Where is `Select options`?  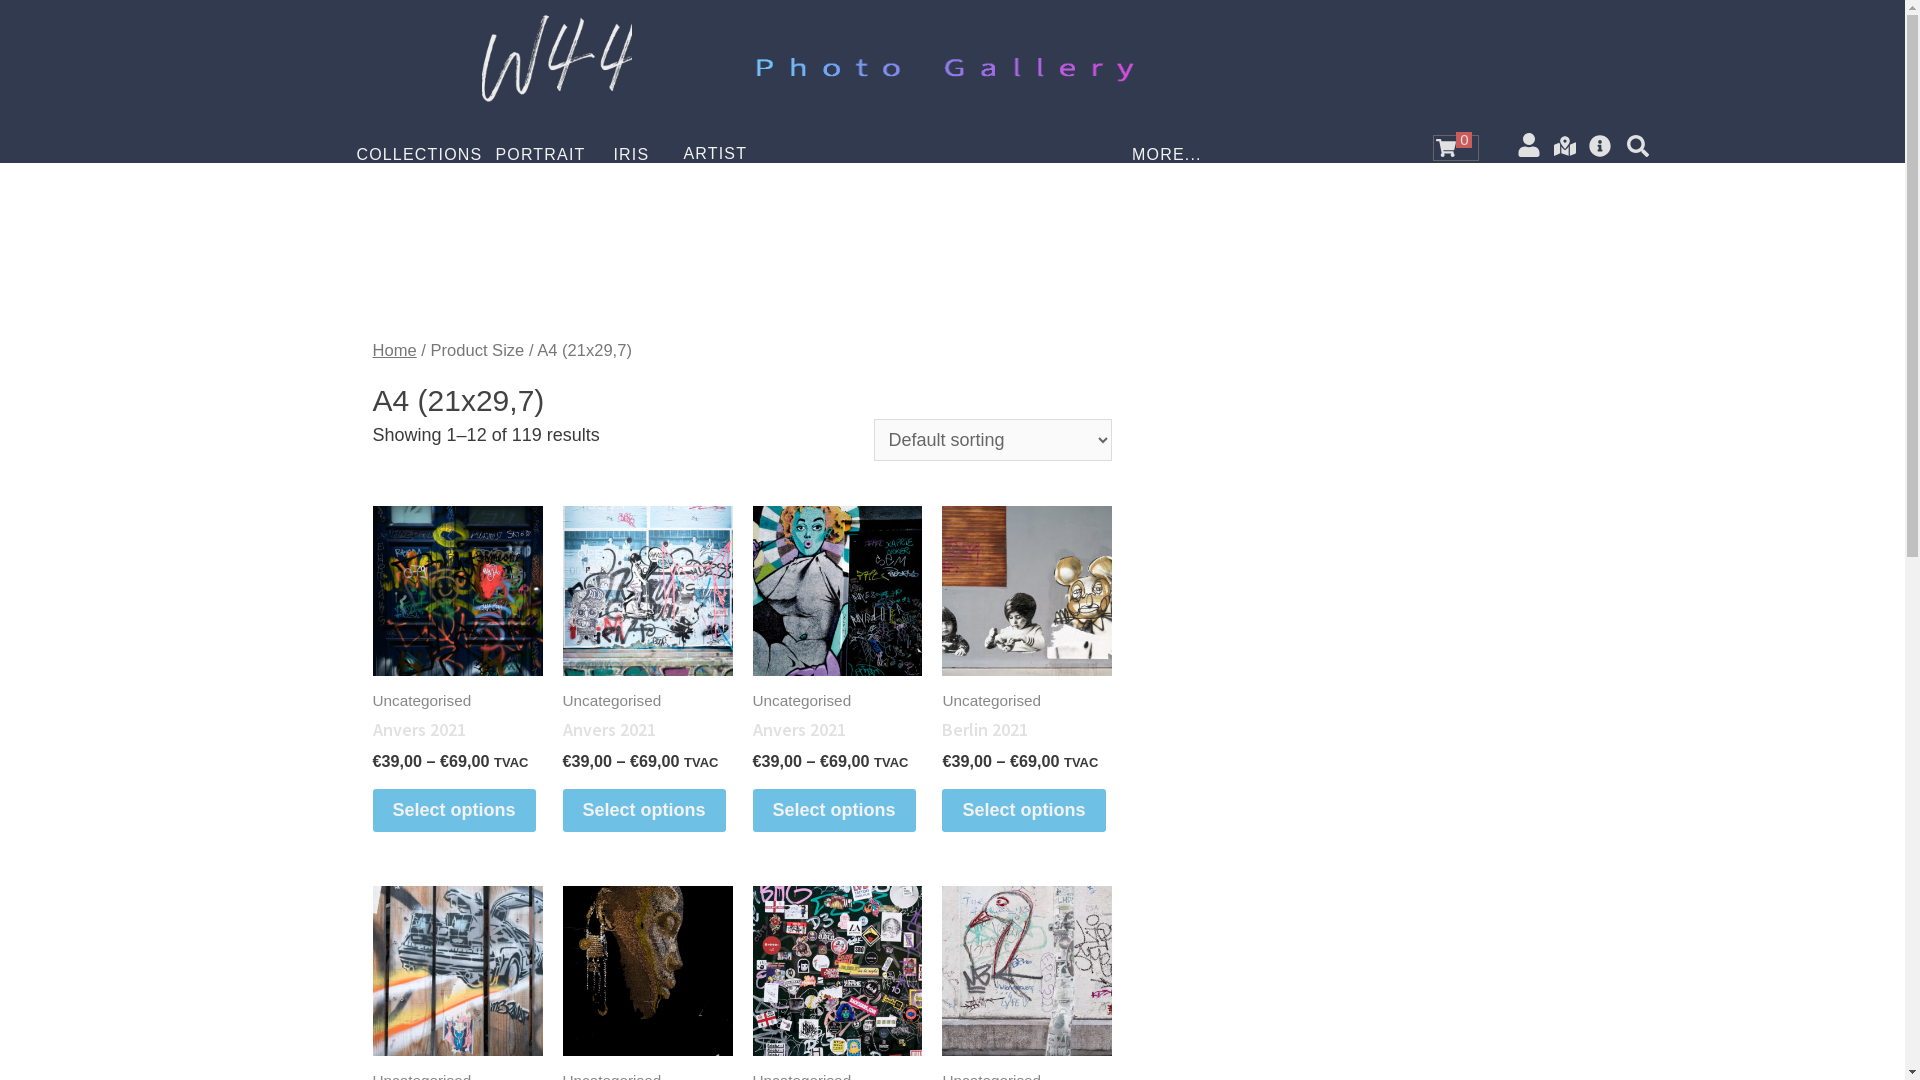
Select options is located at coordinates (834, 810).